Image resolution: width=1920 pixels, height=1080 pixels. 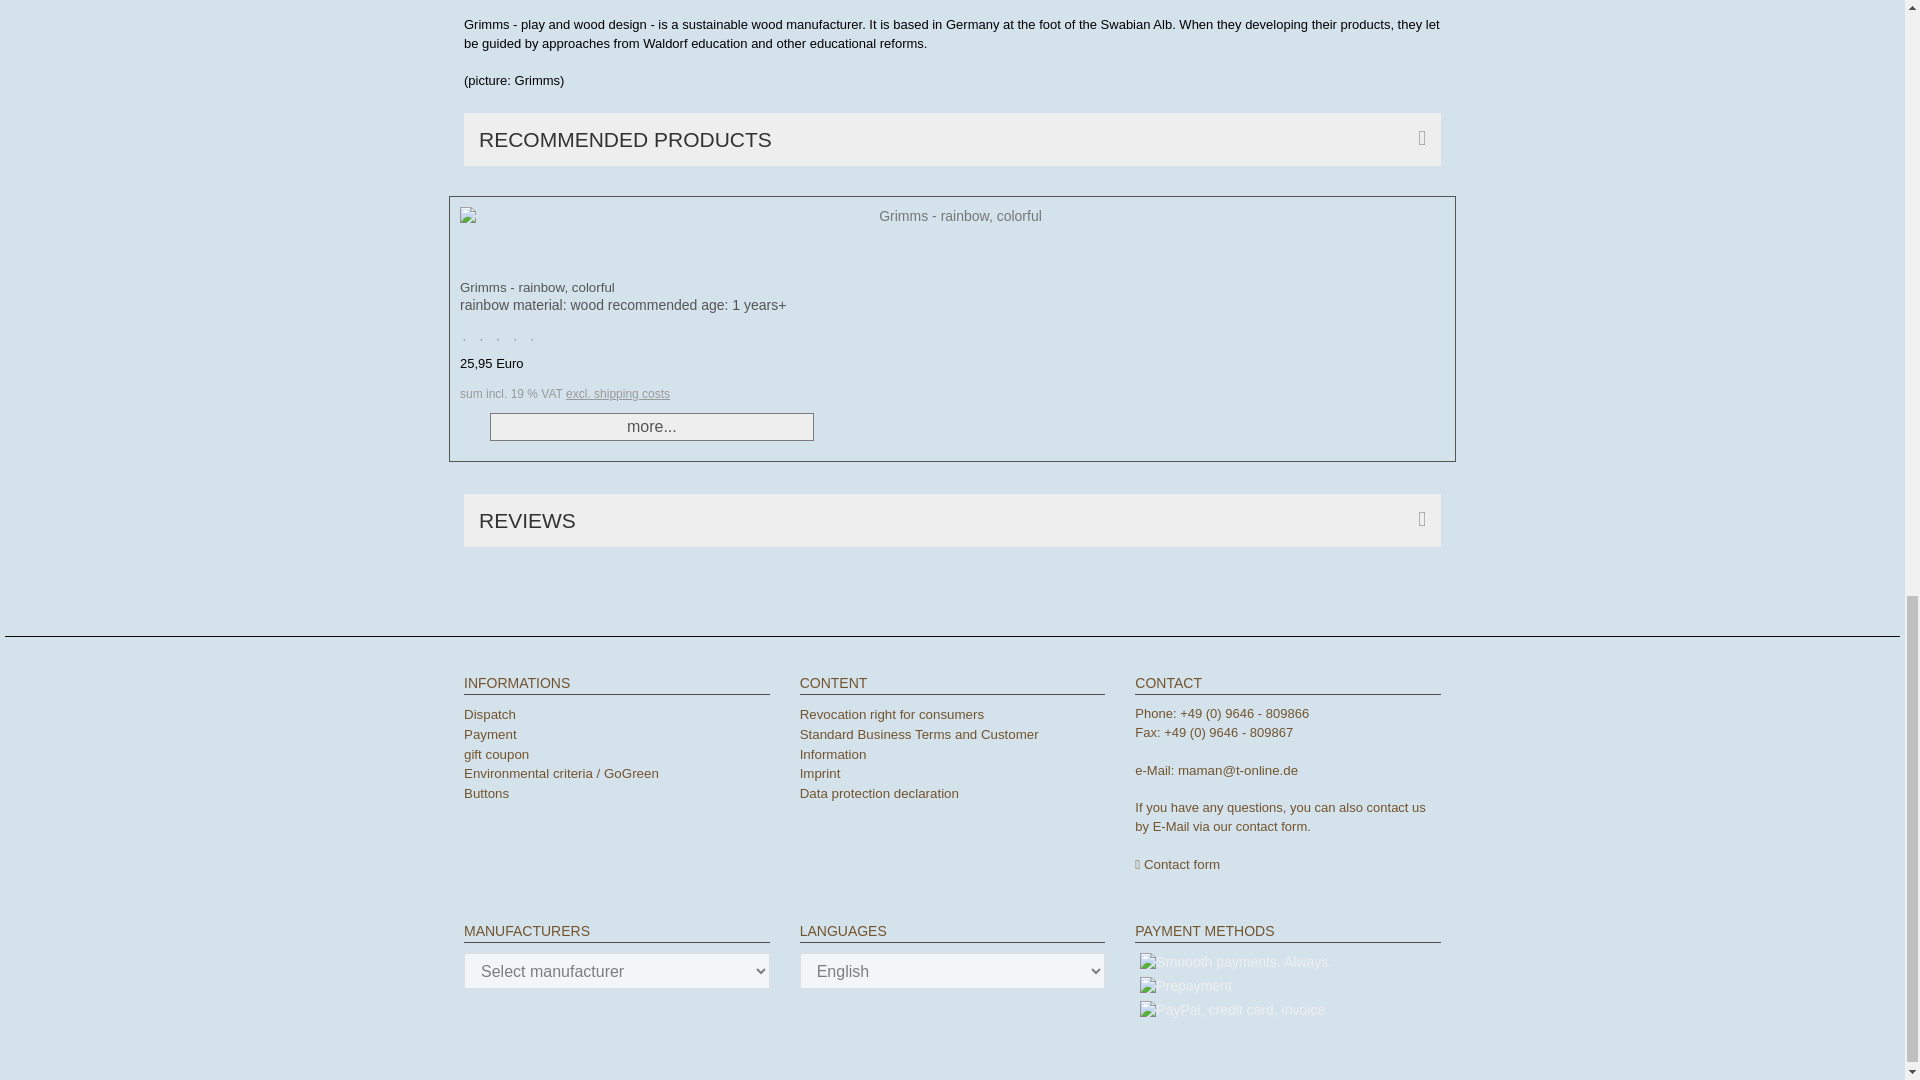 What do you see at coordinates (486, 794) in the screenshot?
I see `Buttons` at bounding box center [486, 794].